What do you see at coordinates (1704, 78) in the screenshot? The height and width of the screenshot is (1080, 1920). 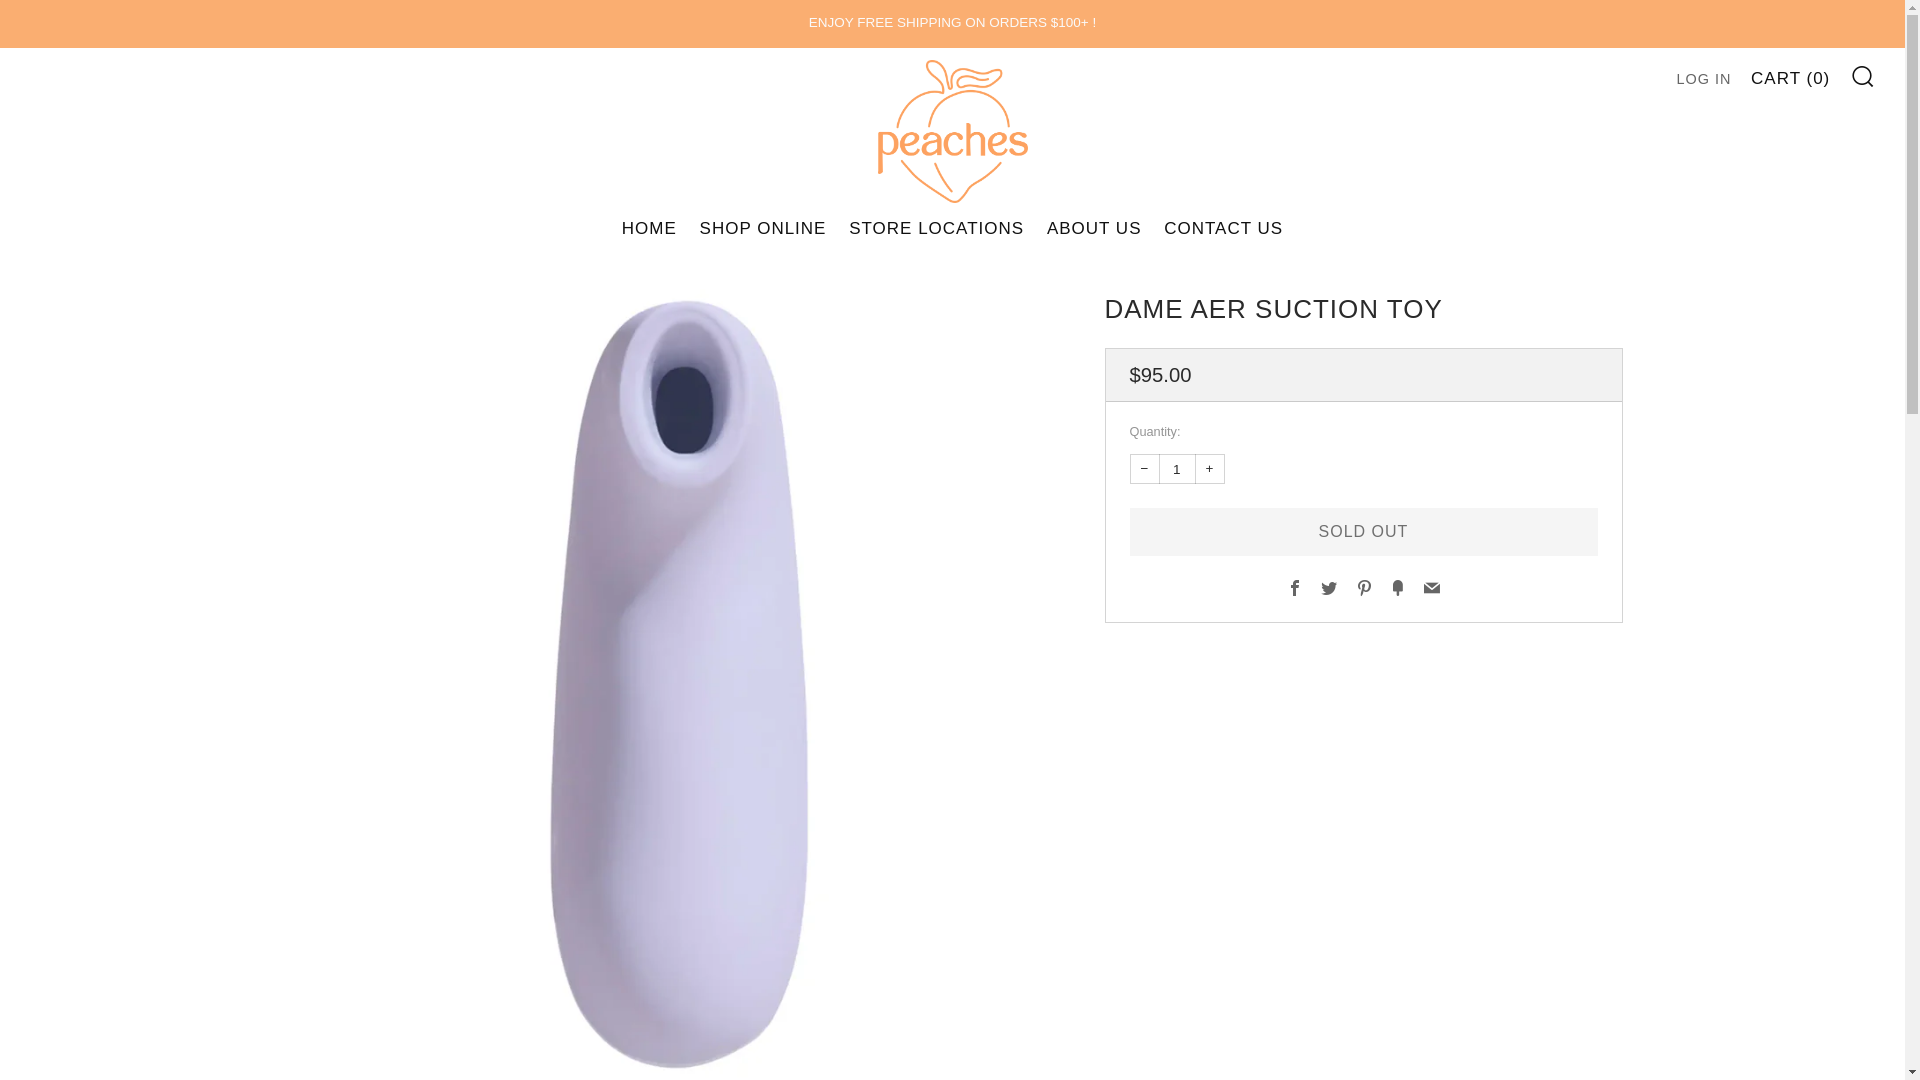 I see `LOG IN` at bounding box center [1704, 78].